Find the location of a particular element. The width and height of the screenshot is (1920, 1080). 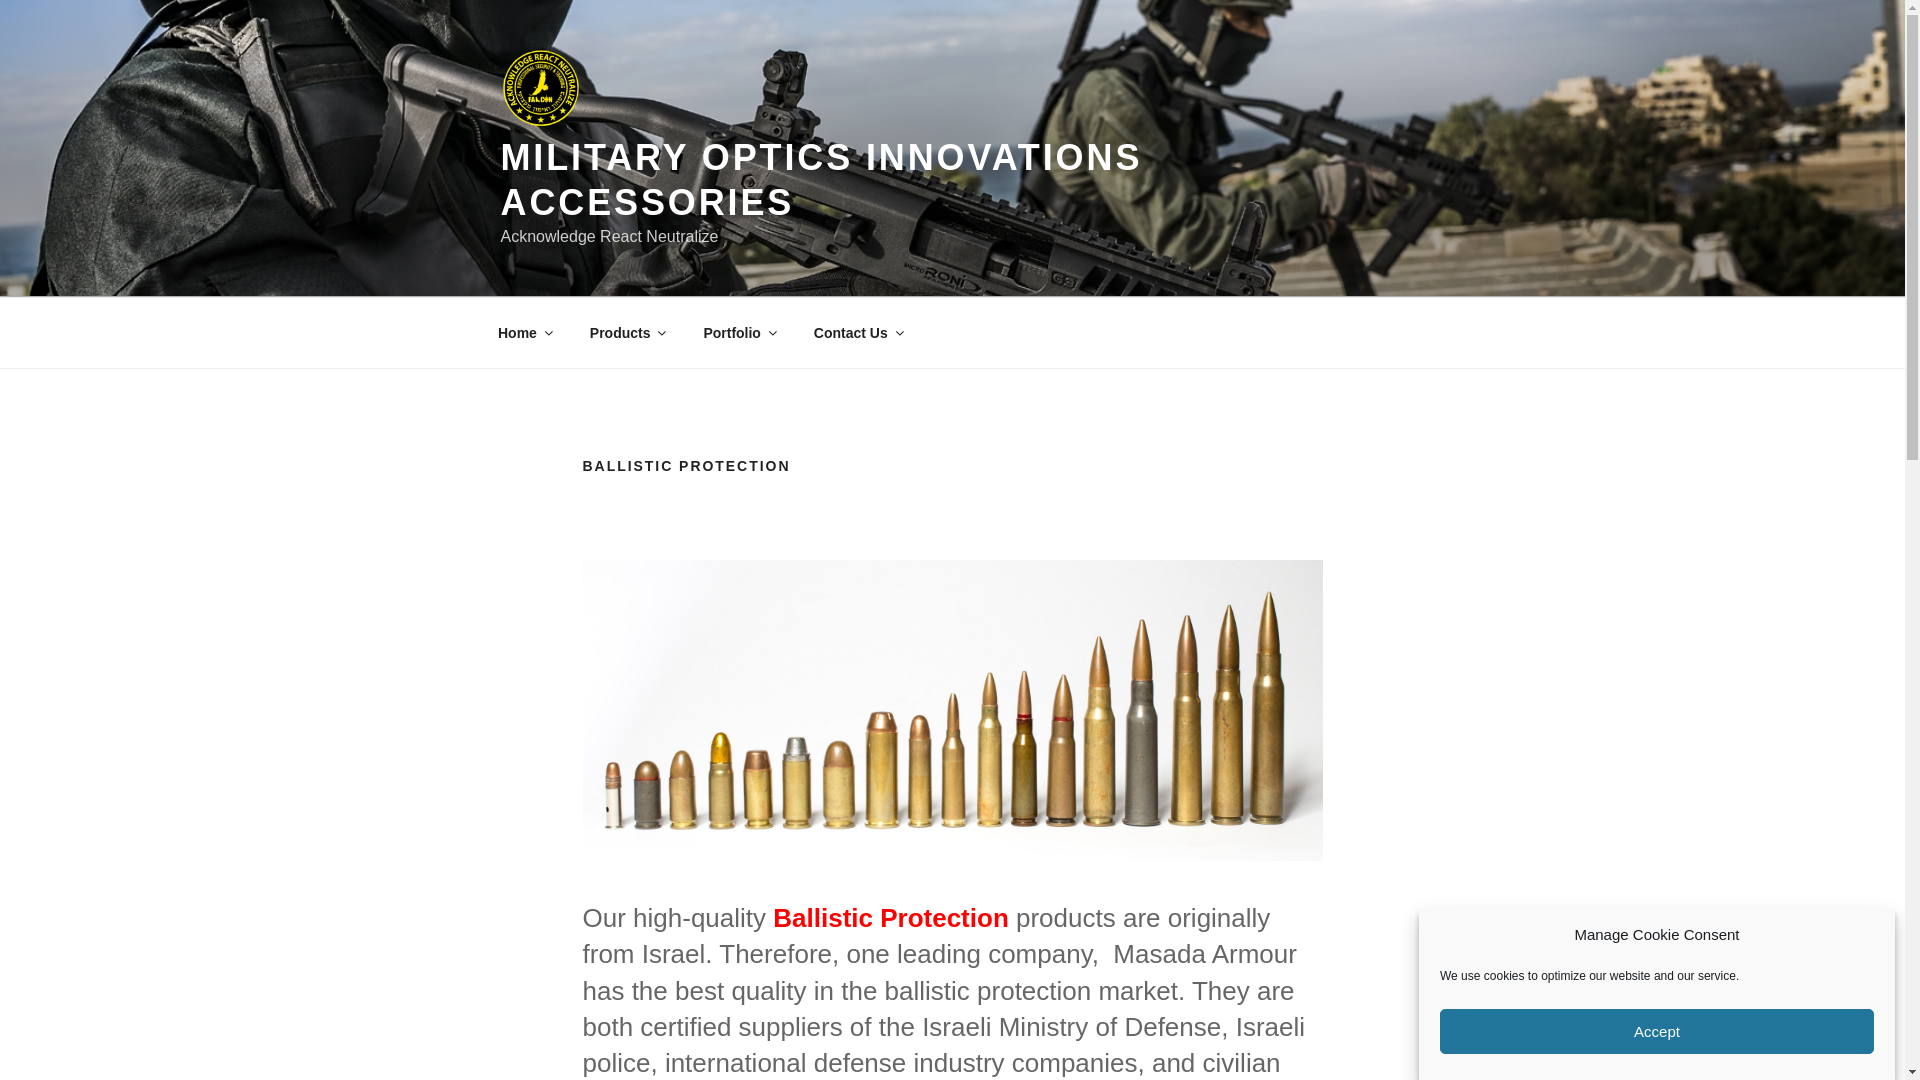

Products is located at coordinates (626, 332).